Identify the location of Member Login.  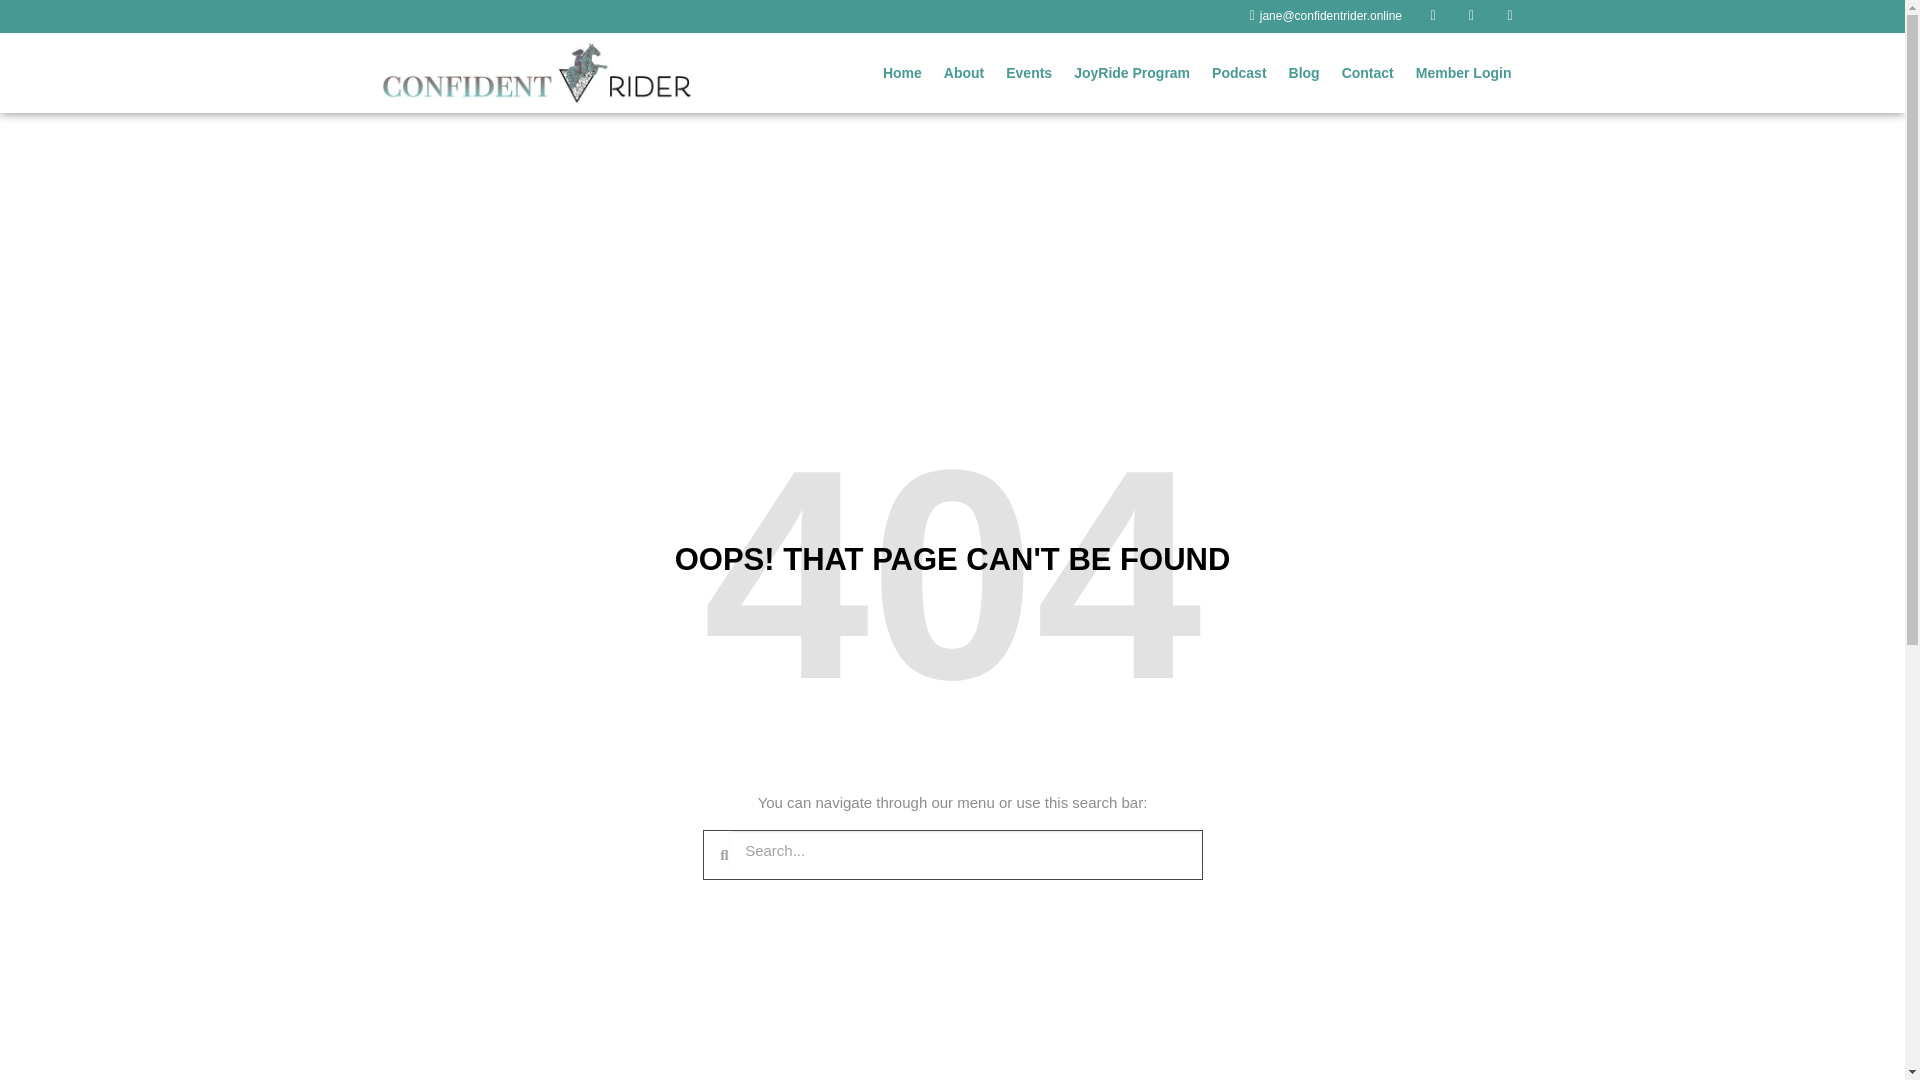
(1464, 72).